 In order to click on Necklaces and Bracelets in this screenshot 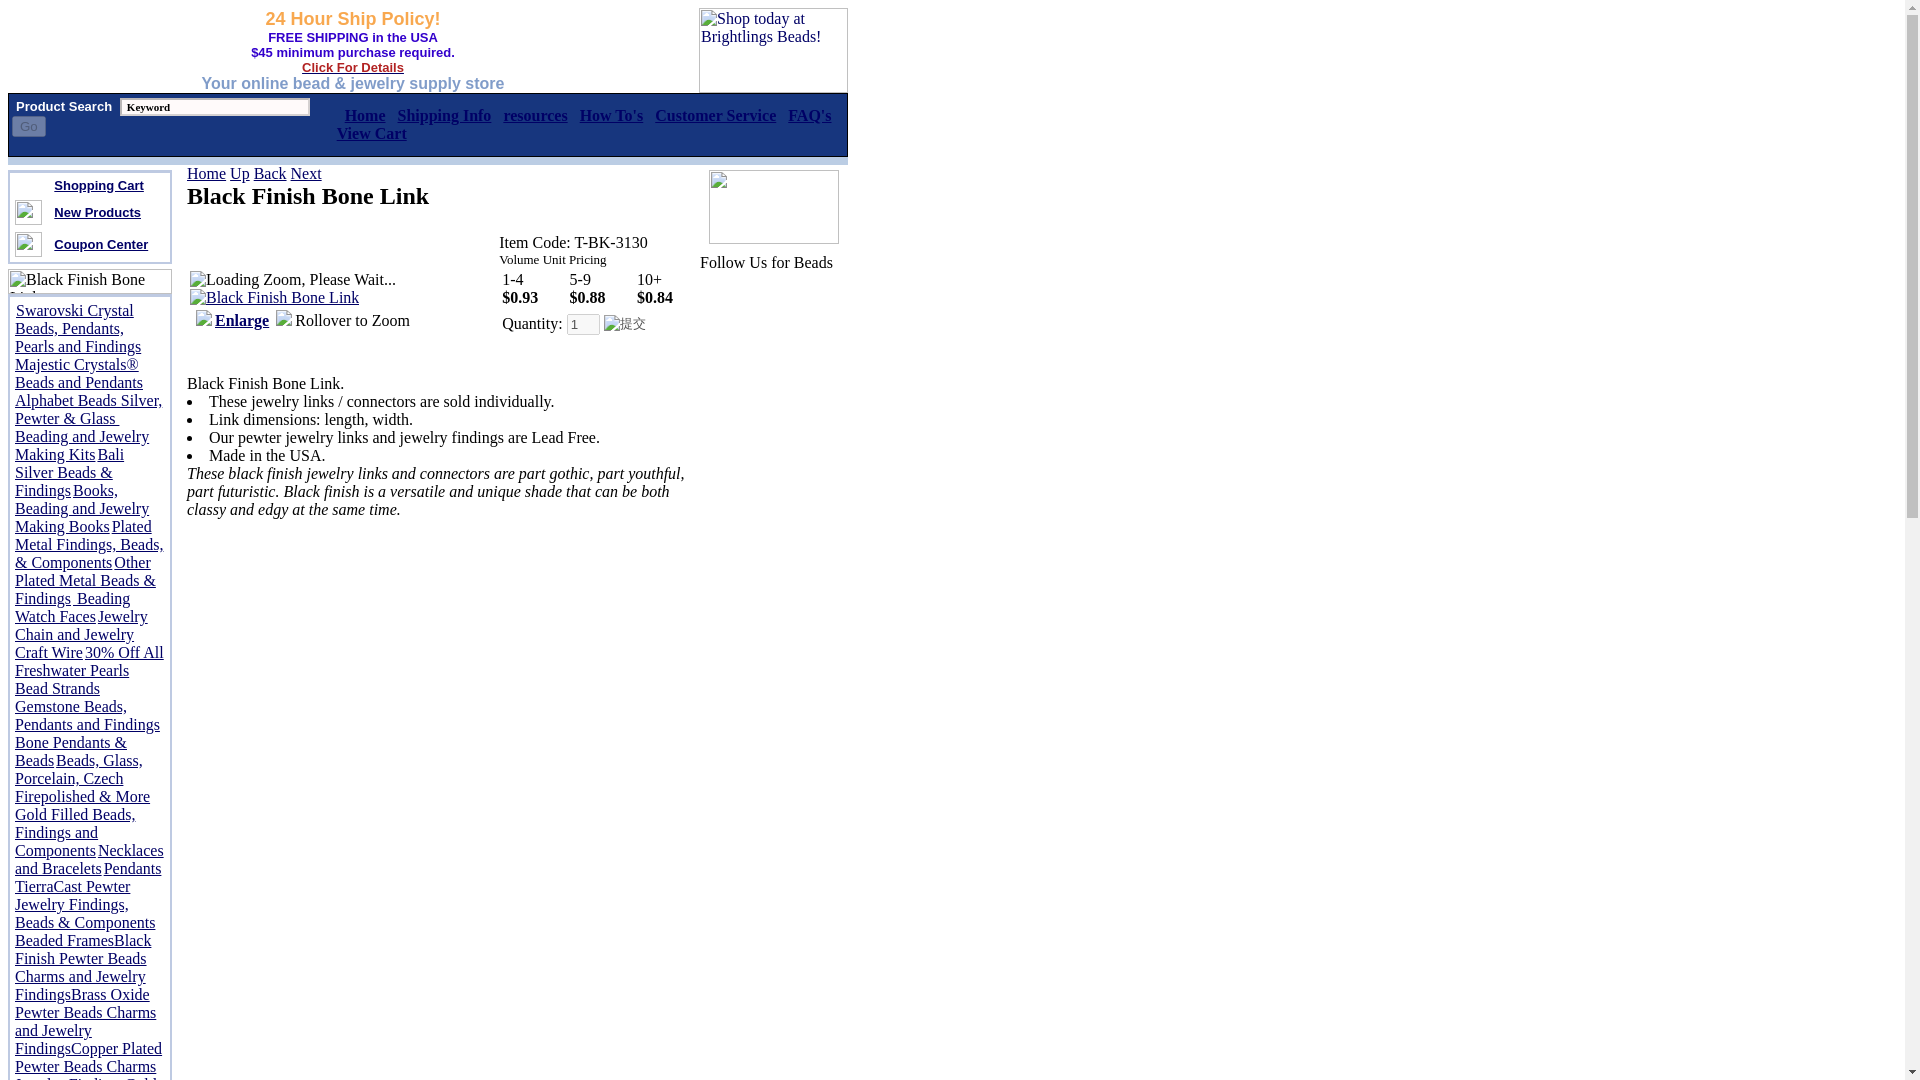, I will do `click(89, 859)`.